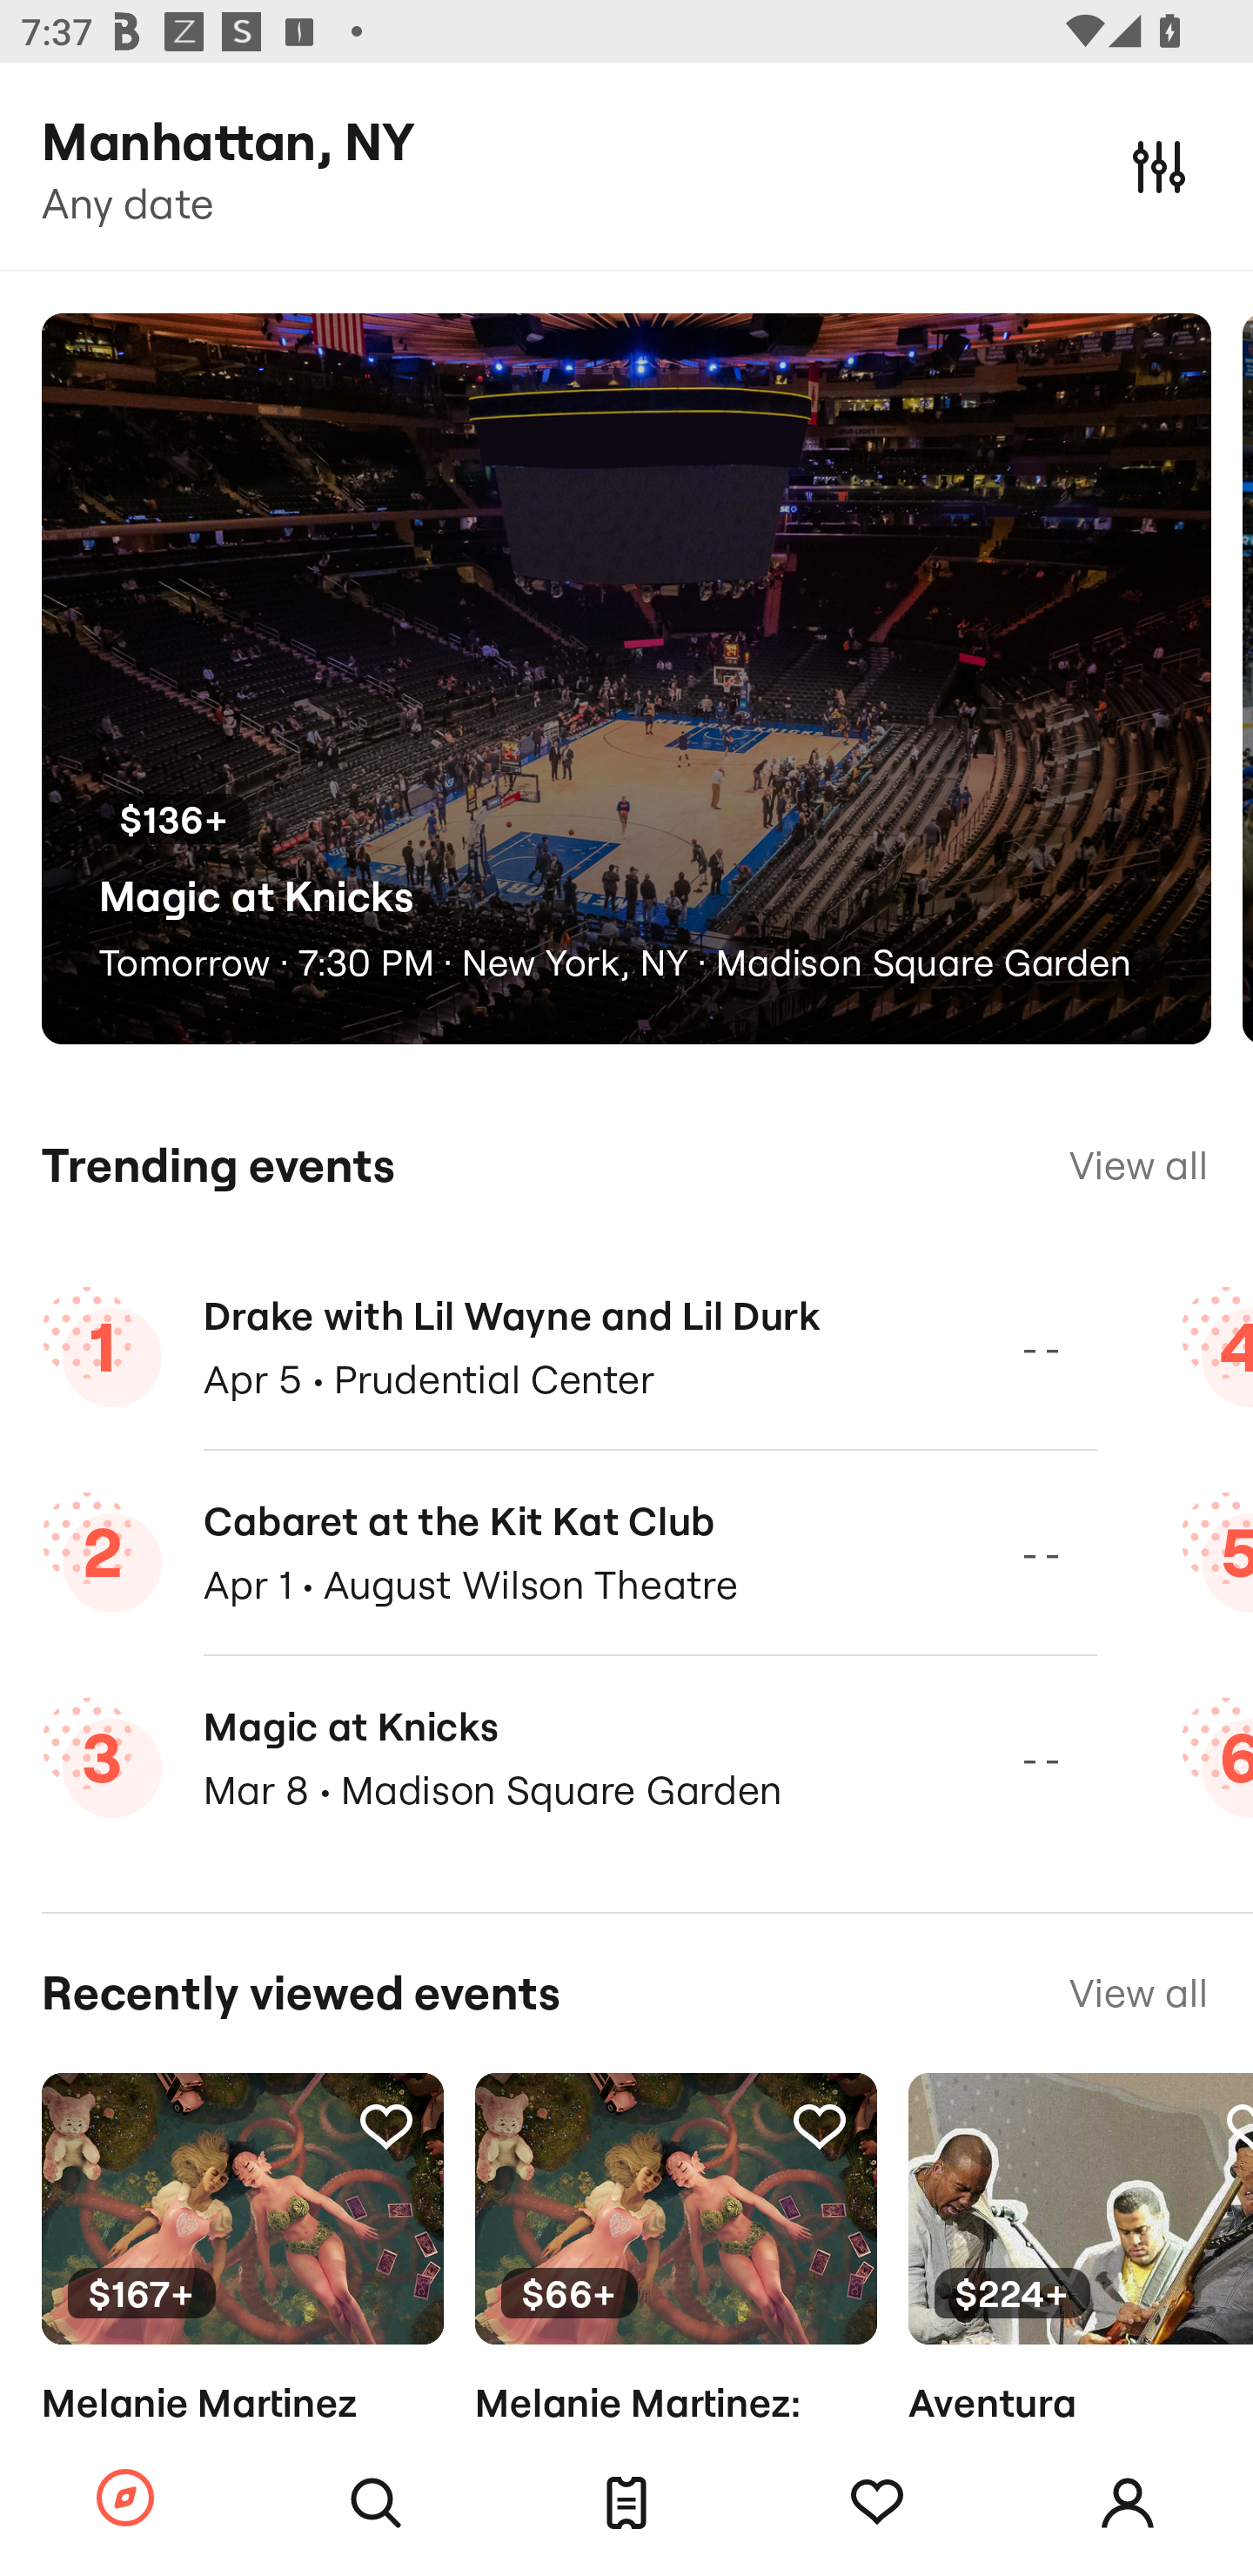  What do you see at coordinates (1138, 1993) in the screenshot?
I see `View all` at bounding box center [1138, 1993].